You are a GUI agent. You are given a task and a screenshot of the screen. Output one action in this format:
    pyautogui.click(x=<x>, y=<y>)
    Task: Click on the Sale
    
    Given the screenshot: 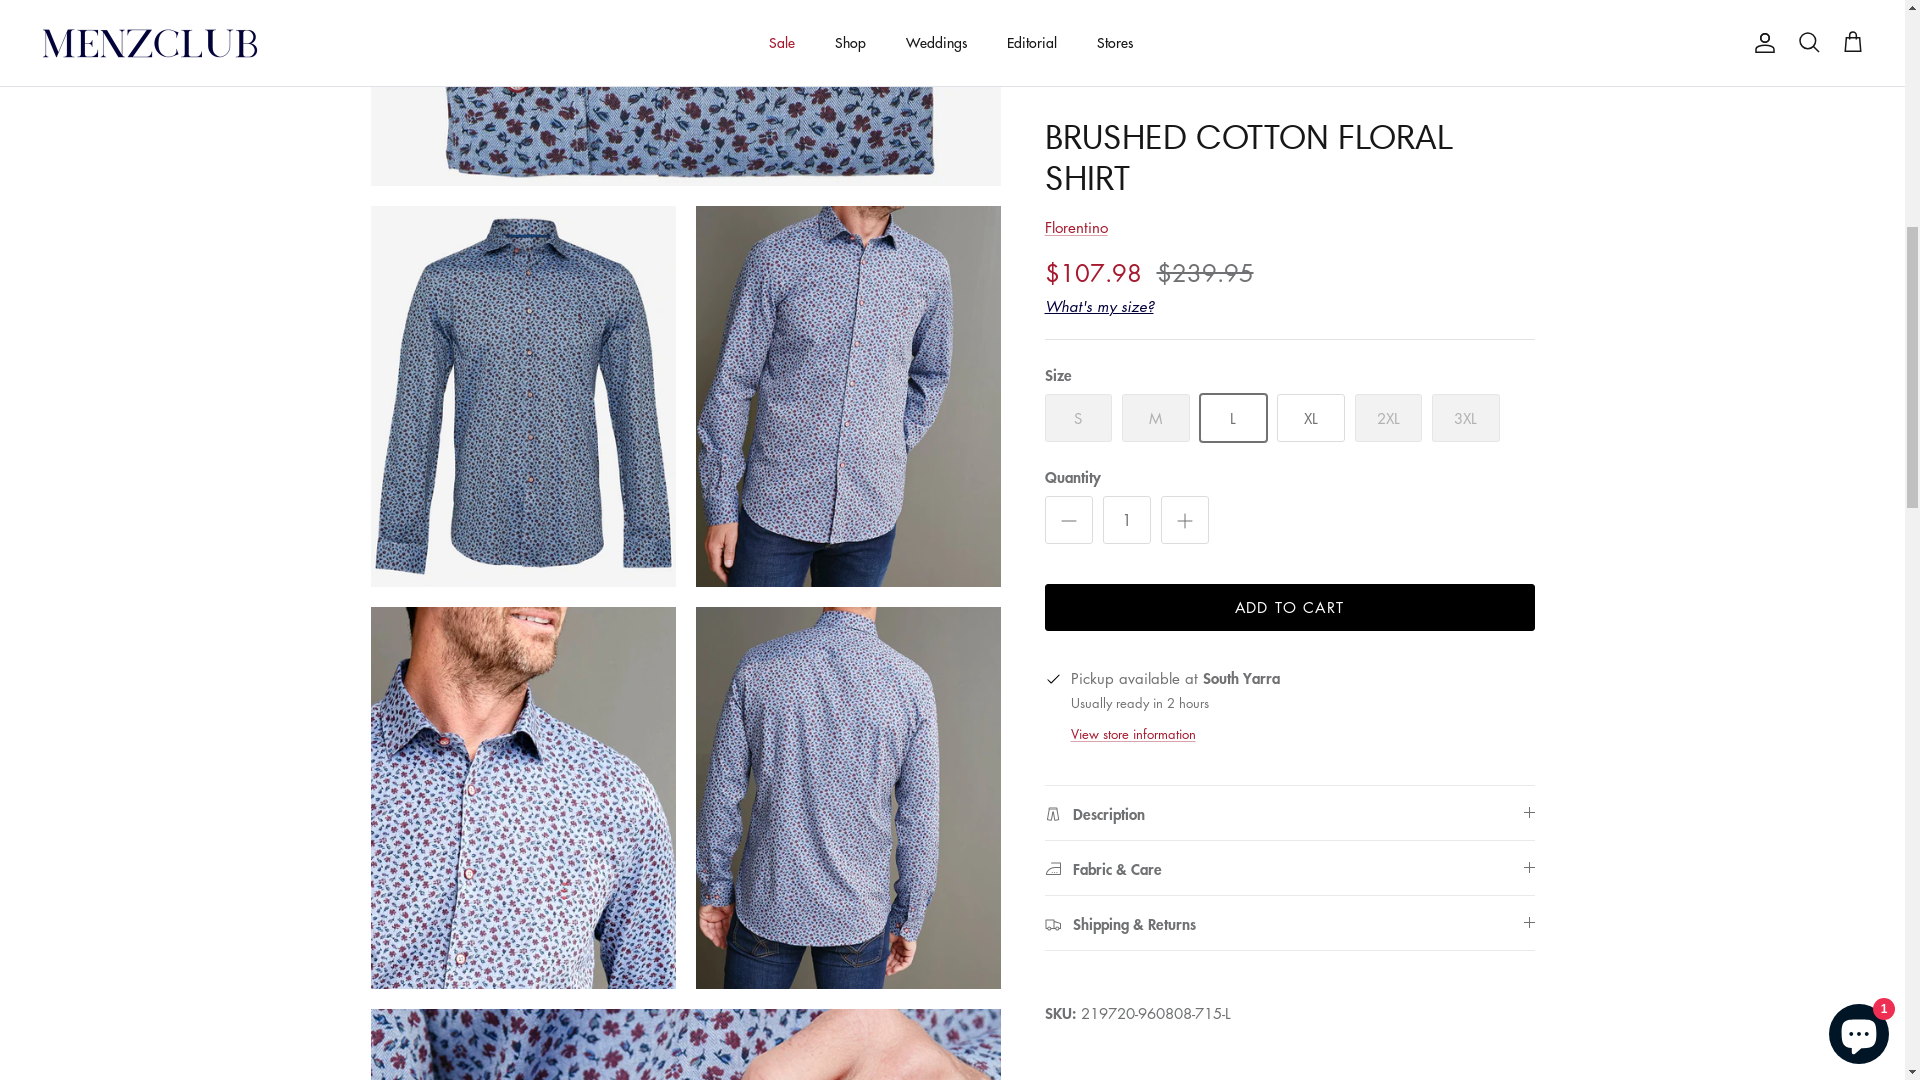 What is the action you would take?
    pyautogui.click(x=782, y=858)
    